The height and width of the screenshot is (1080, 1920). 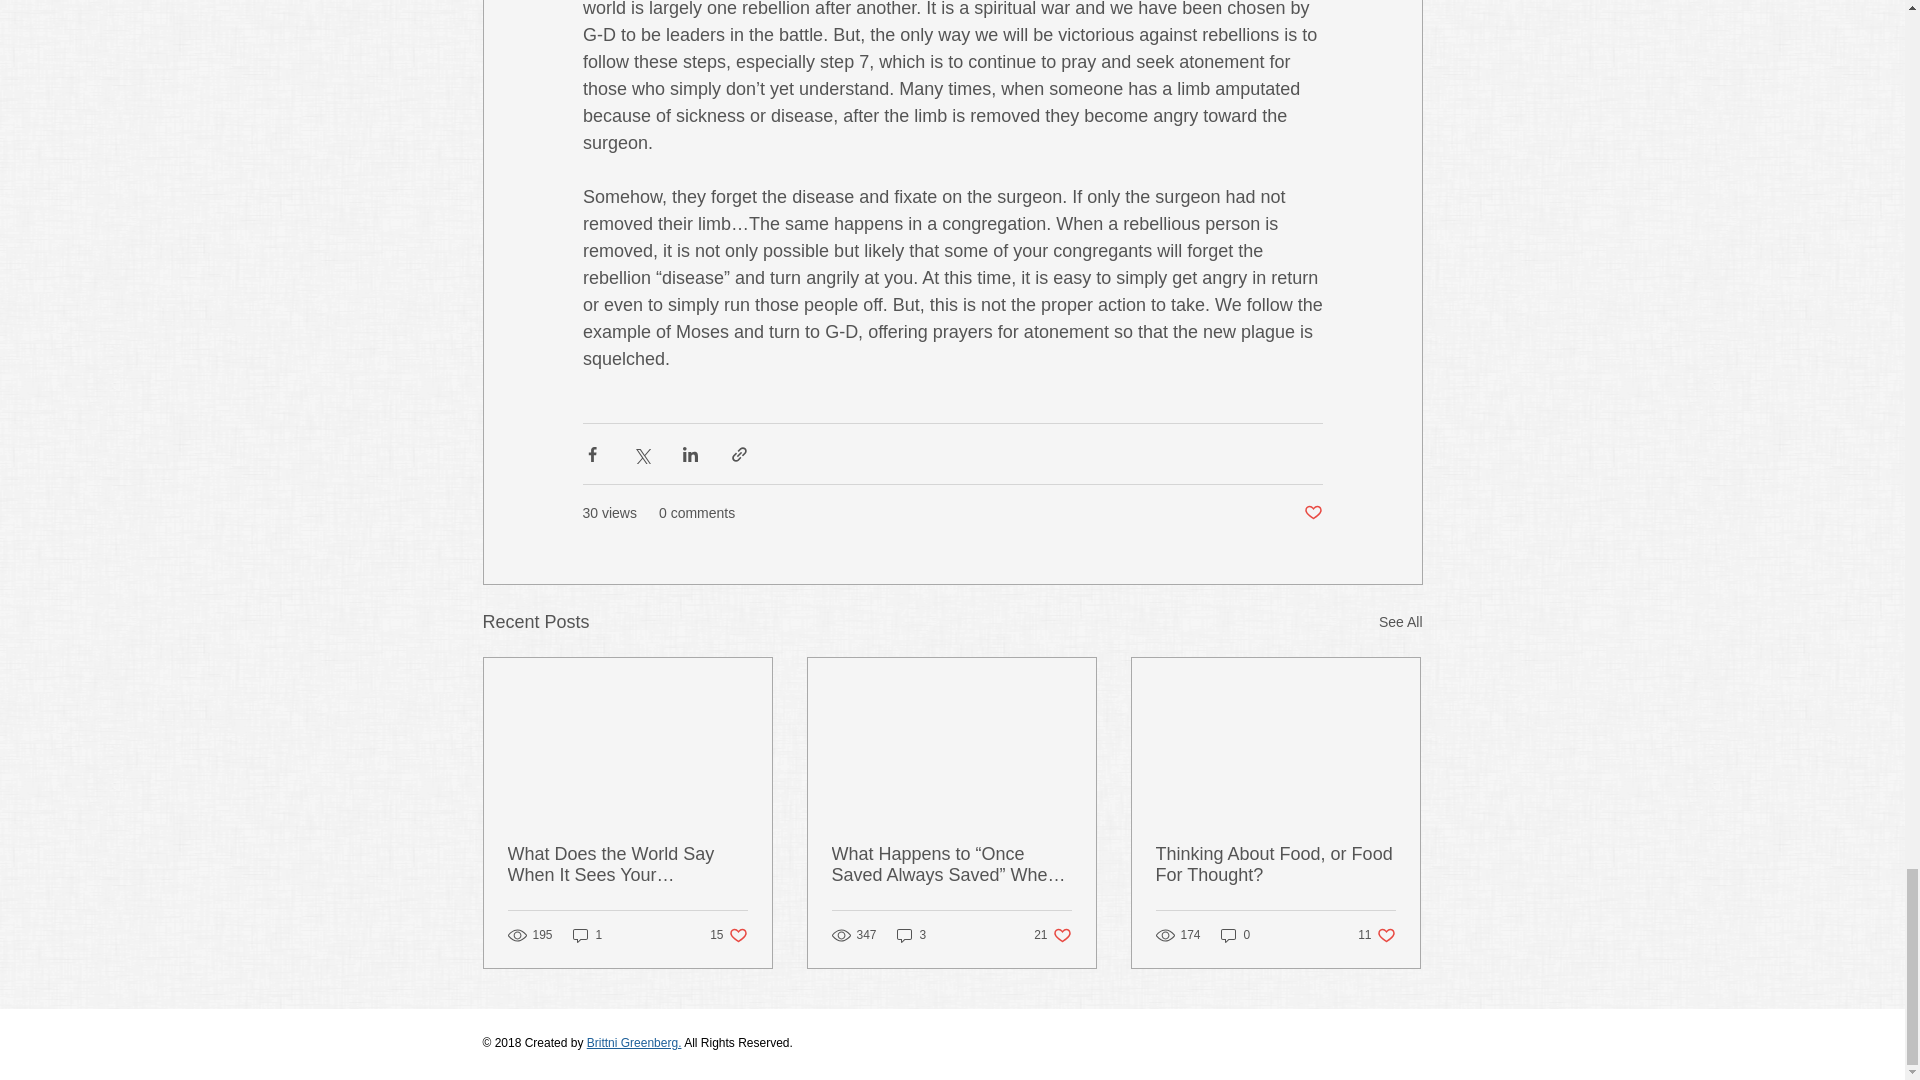 What do you see at coordinates (1312, 513) in the screenshot?
I see `Post not marked as liked` at bounding box center [1312, 513].